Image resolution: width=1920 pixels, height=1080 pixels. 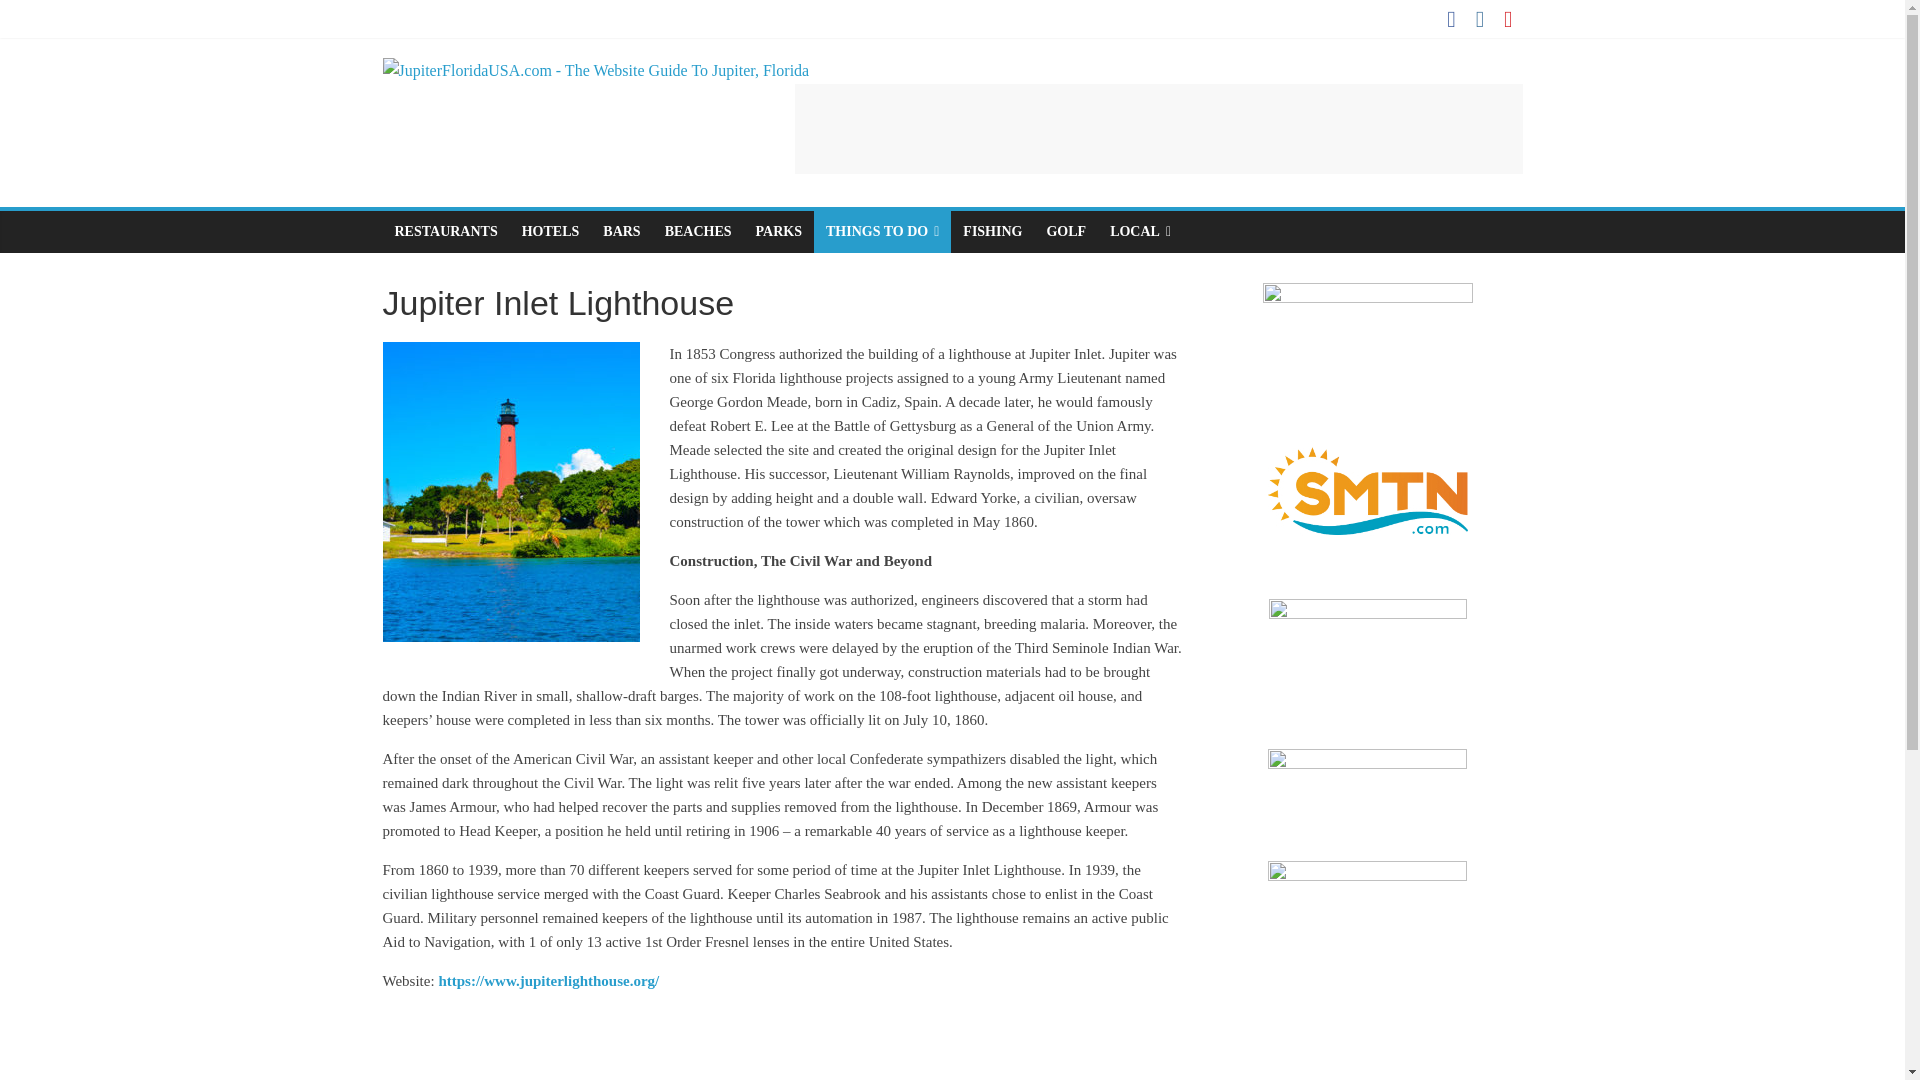 I want to click on GOLF, so click(x=1066, y=231).